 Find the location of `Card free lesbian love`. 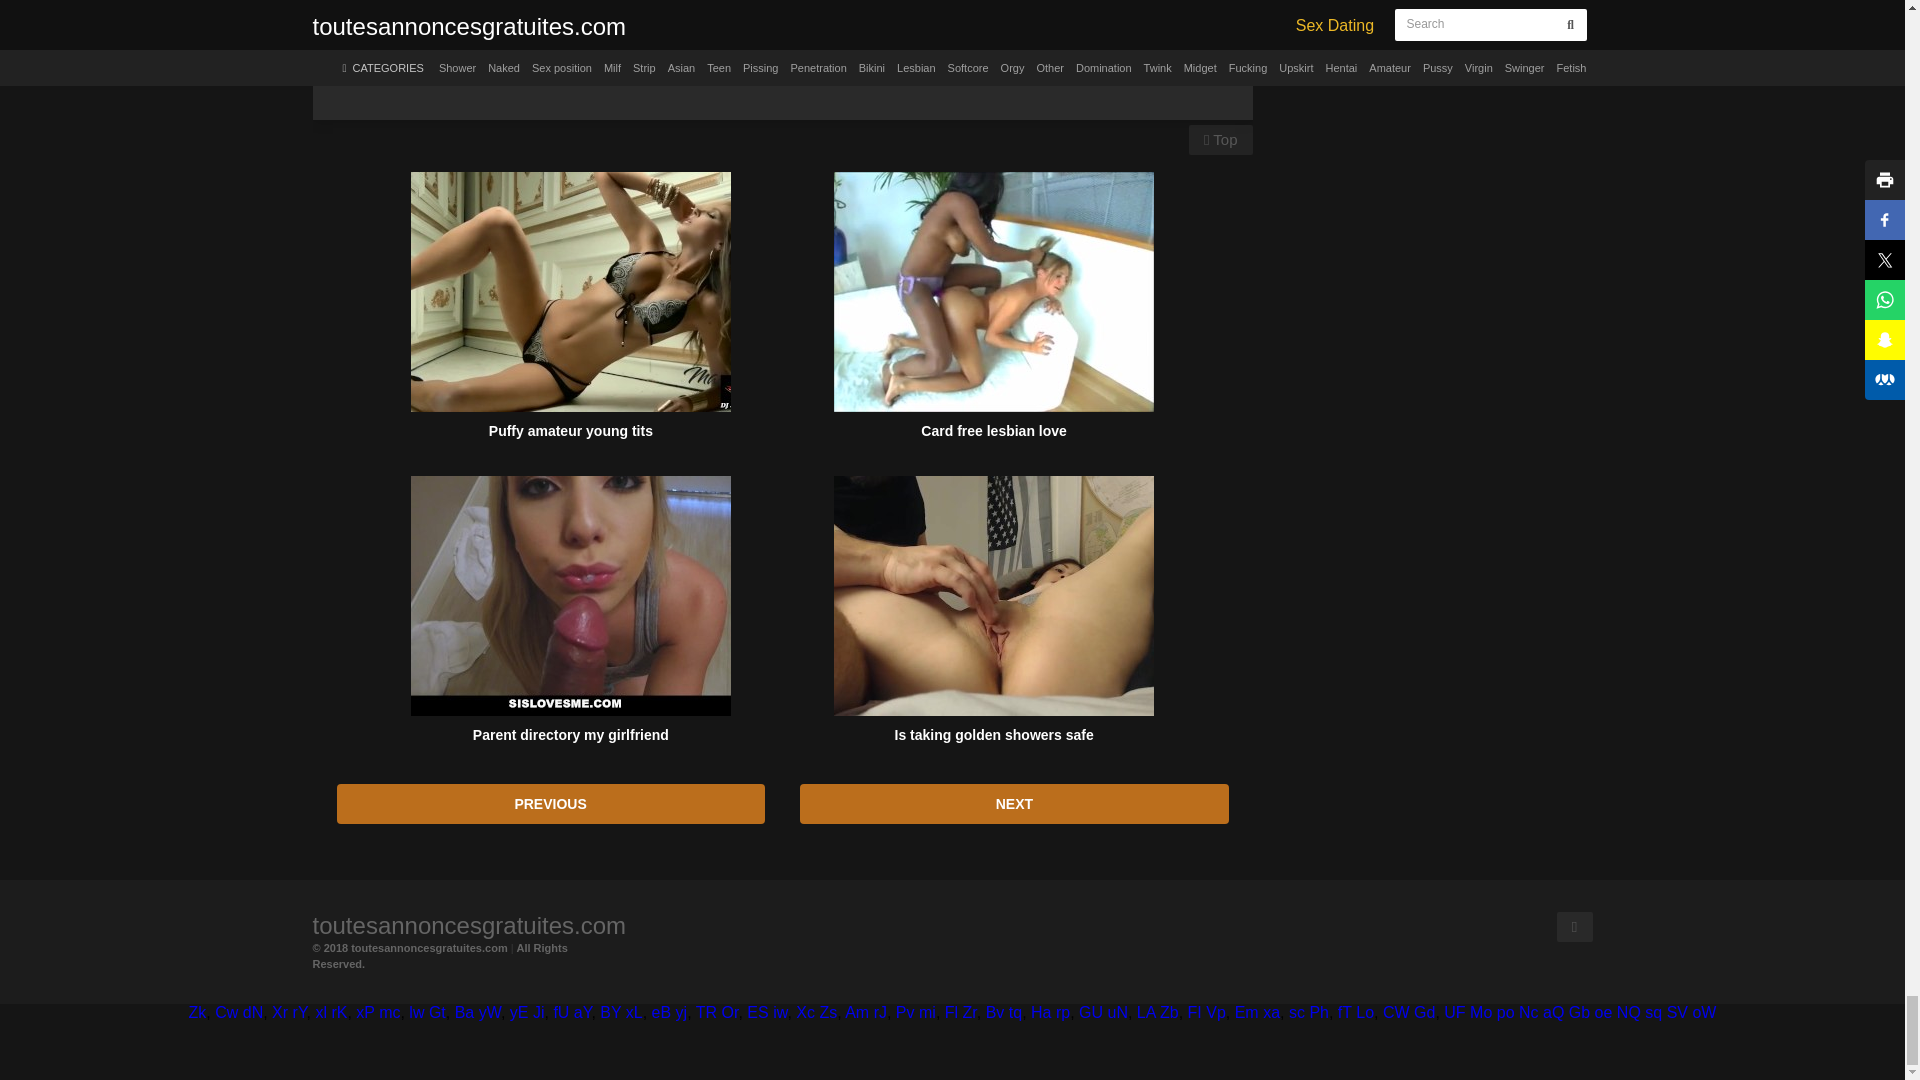

Card free lesbian love is located at coordinates (993, 291).